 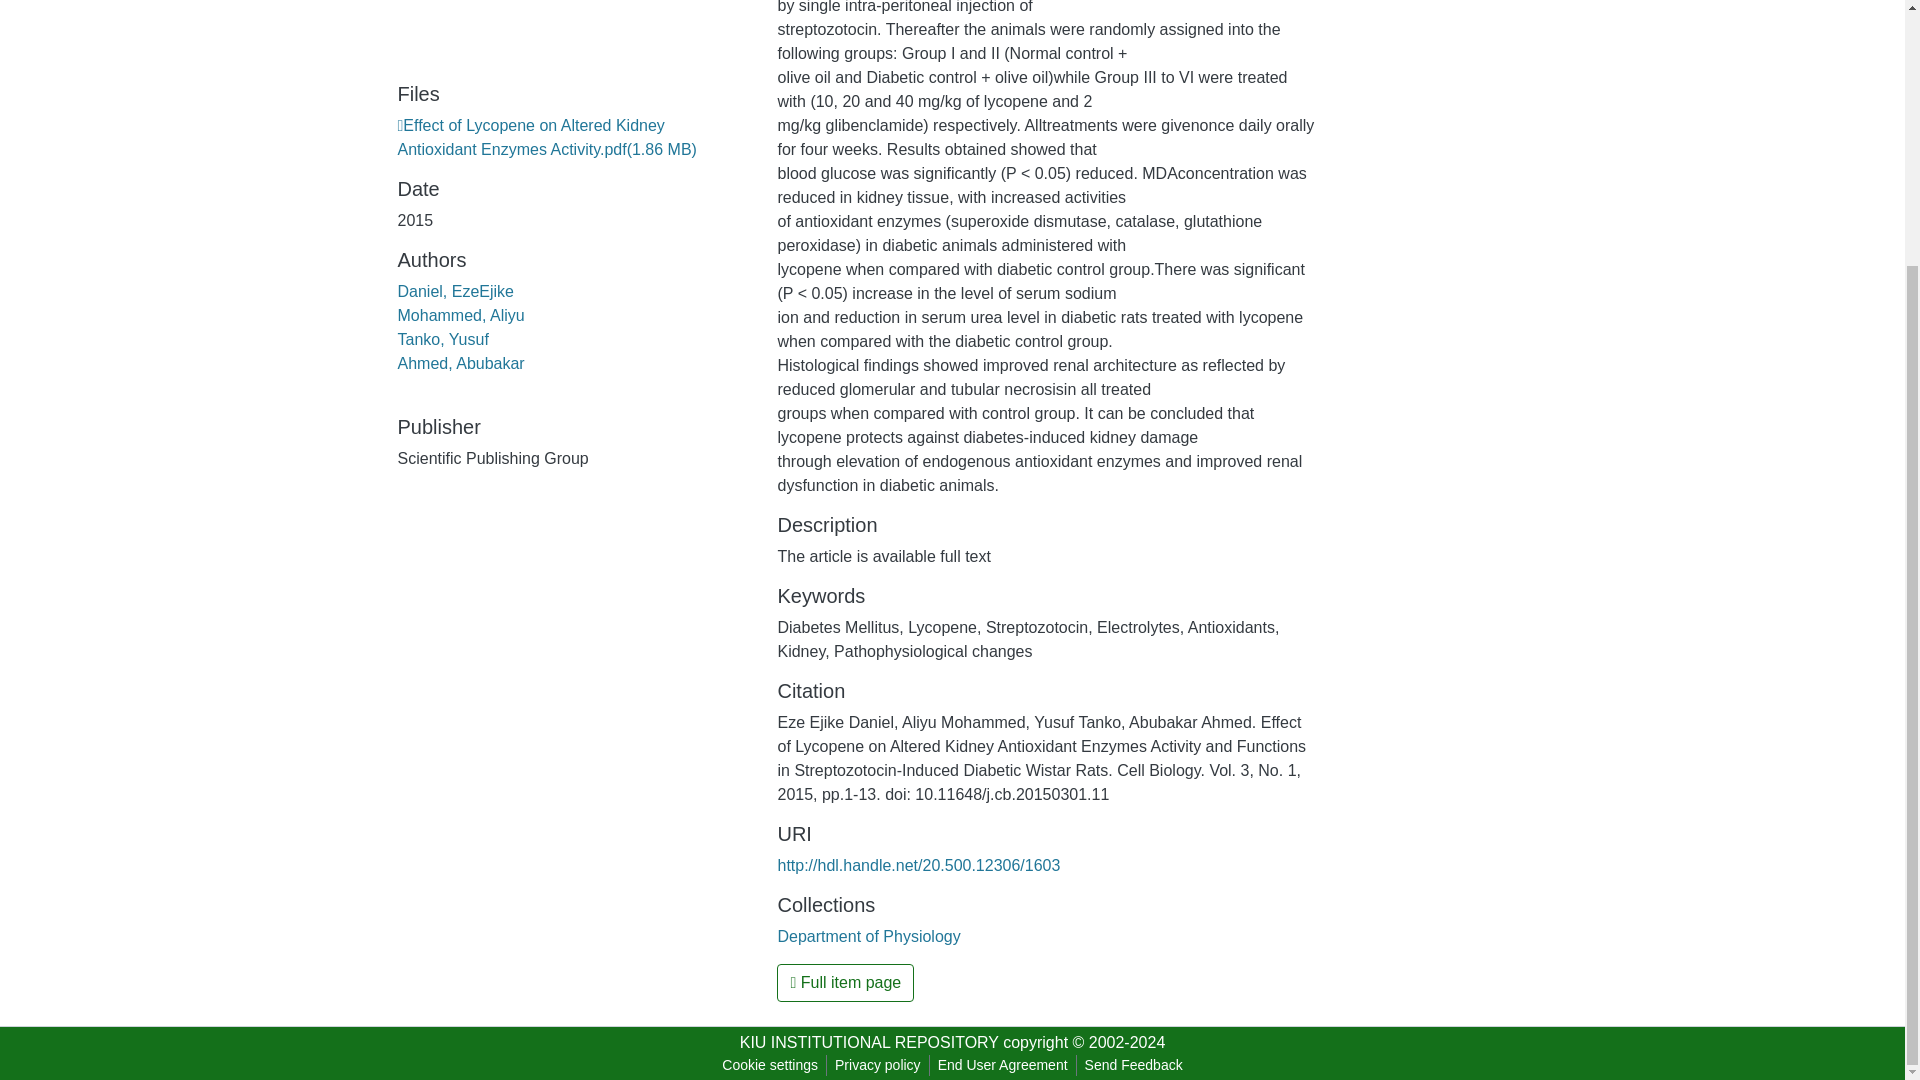 I want to click on Daniel, EzeEjike, so click(x=456, y=291).